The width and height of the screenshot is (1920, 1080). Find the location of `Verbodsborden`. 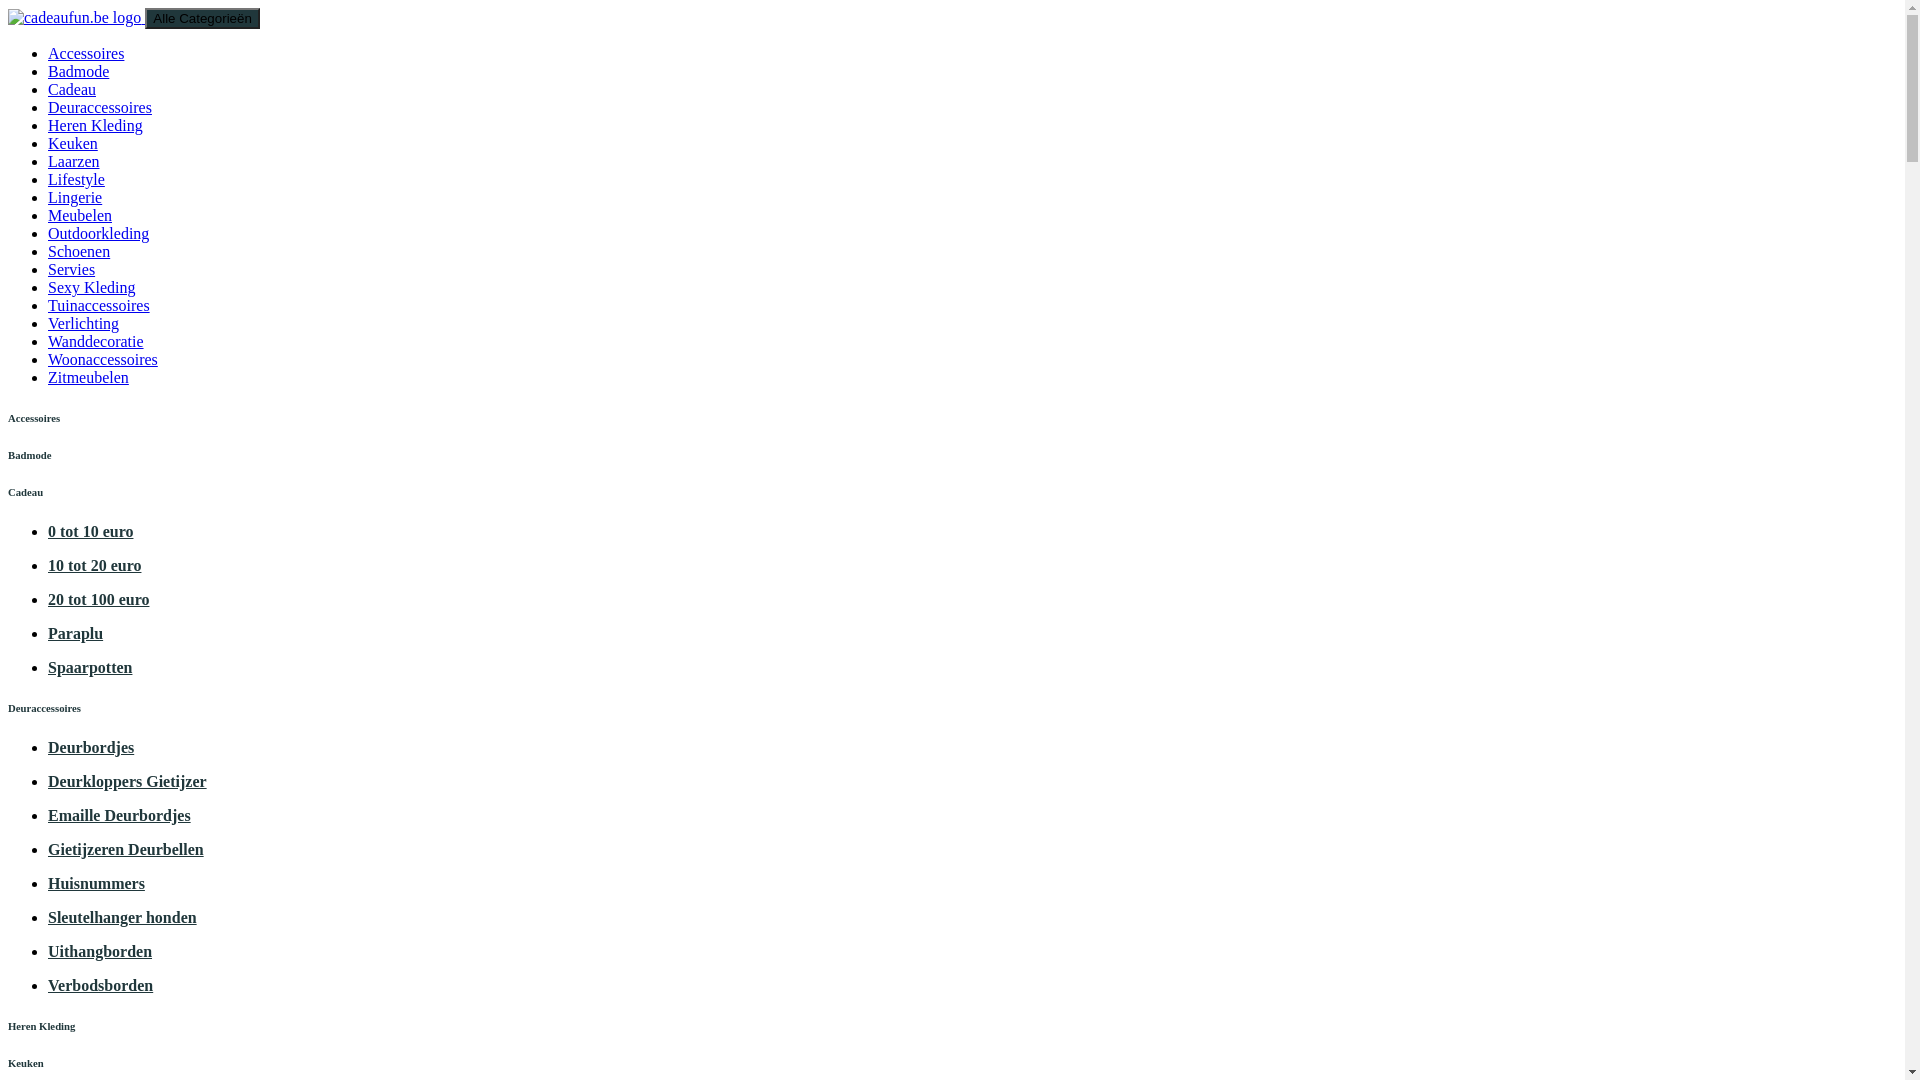

Verbodsborden is located at coordinates (100, 986).